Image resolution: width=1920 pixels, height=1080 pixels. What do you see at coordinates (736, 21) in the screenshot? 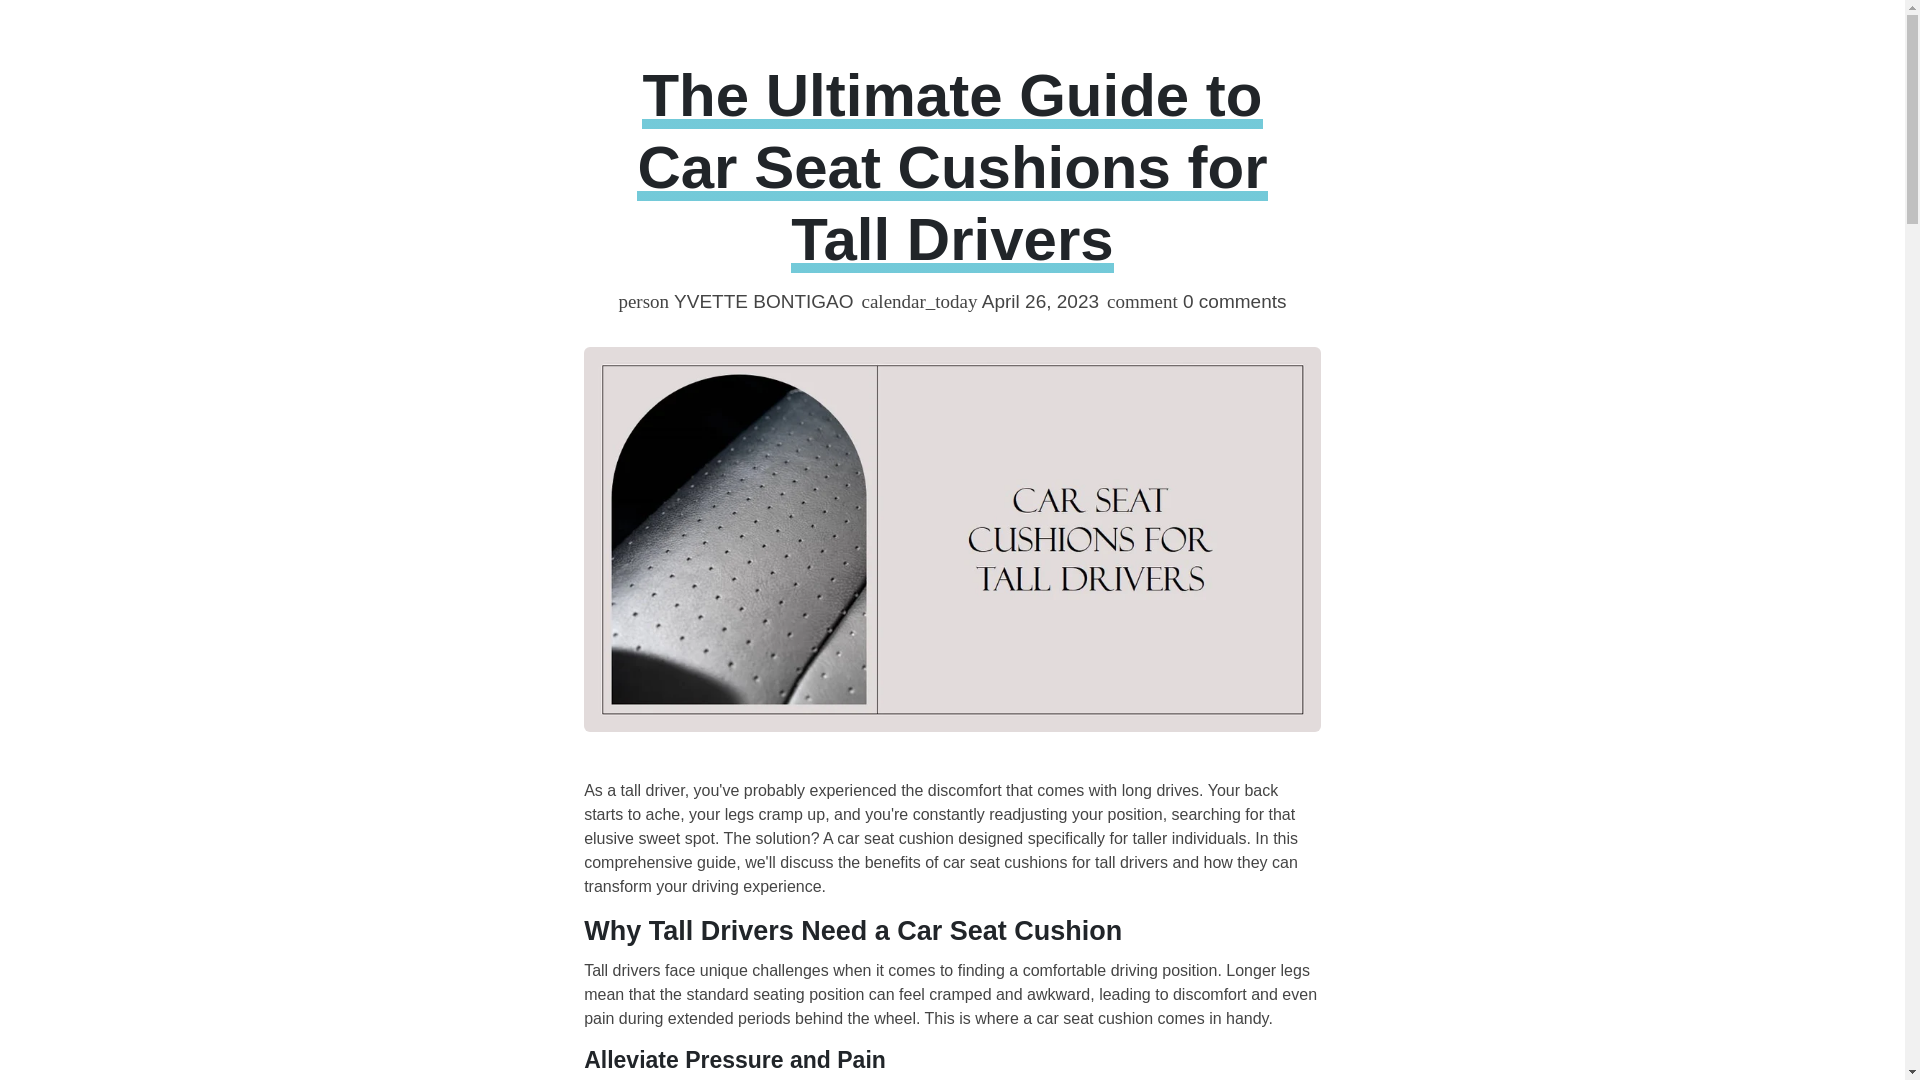
I see `About` at bounding box center [736, 21].